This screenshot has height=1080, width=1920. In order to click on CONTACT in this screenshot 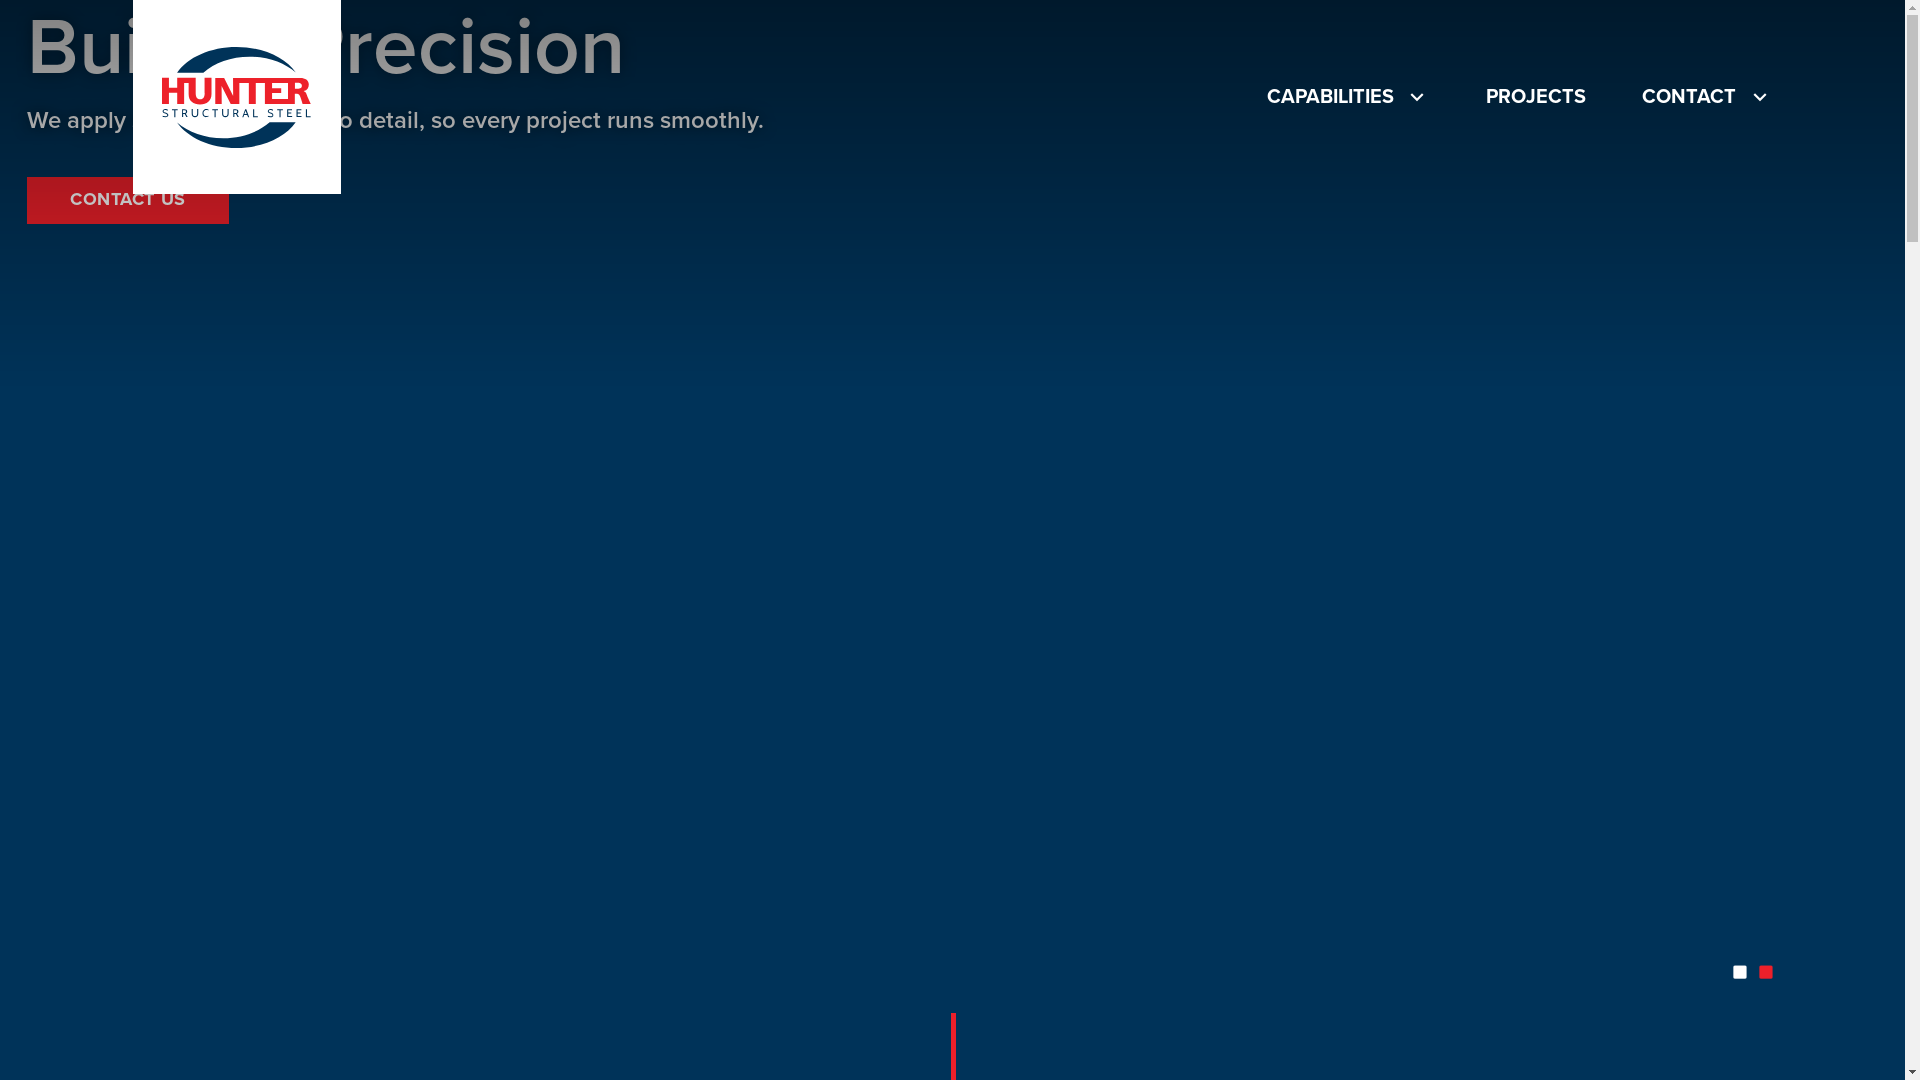, I will do `click(1707, 97)`.